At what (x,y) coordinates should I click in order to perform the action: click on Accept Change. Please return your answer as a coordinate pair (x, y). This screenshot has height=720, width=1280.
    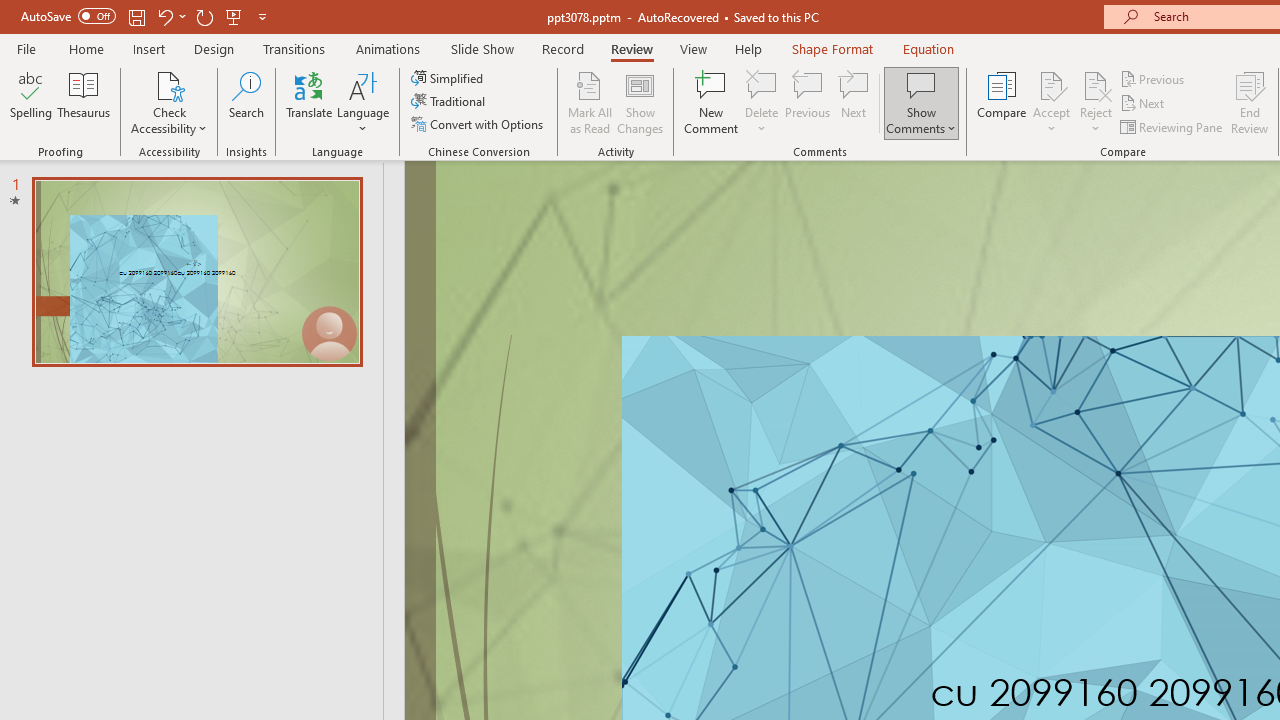
    Looking at the image, I should click on (1051, 84).